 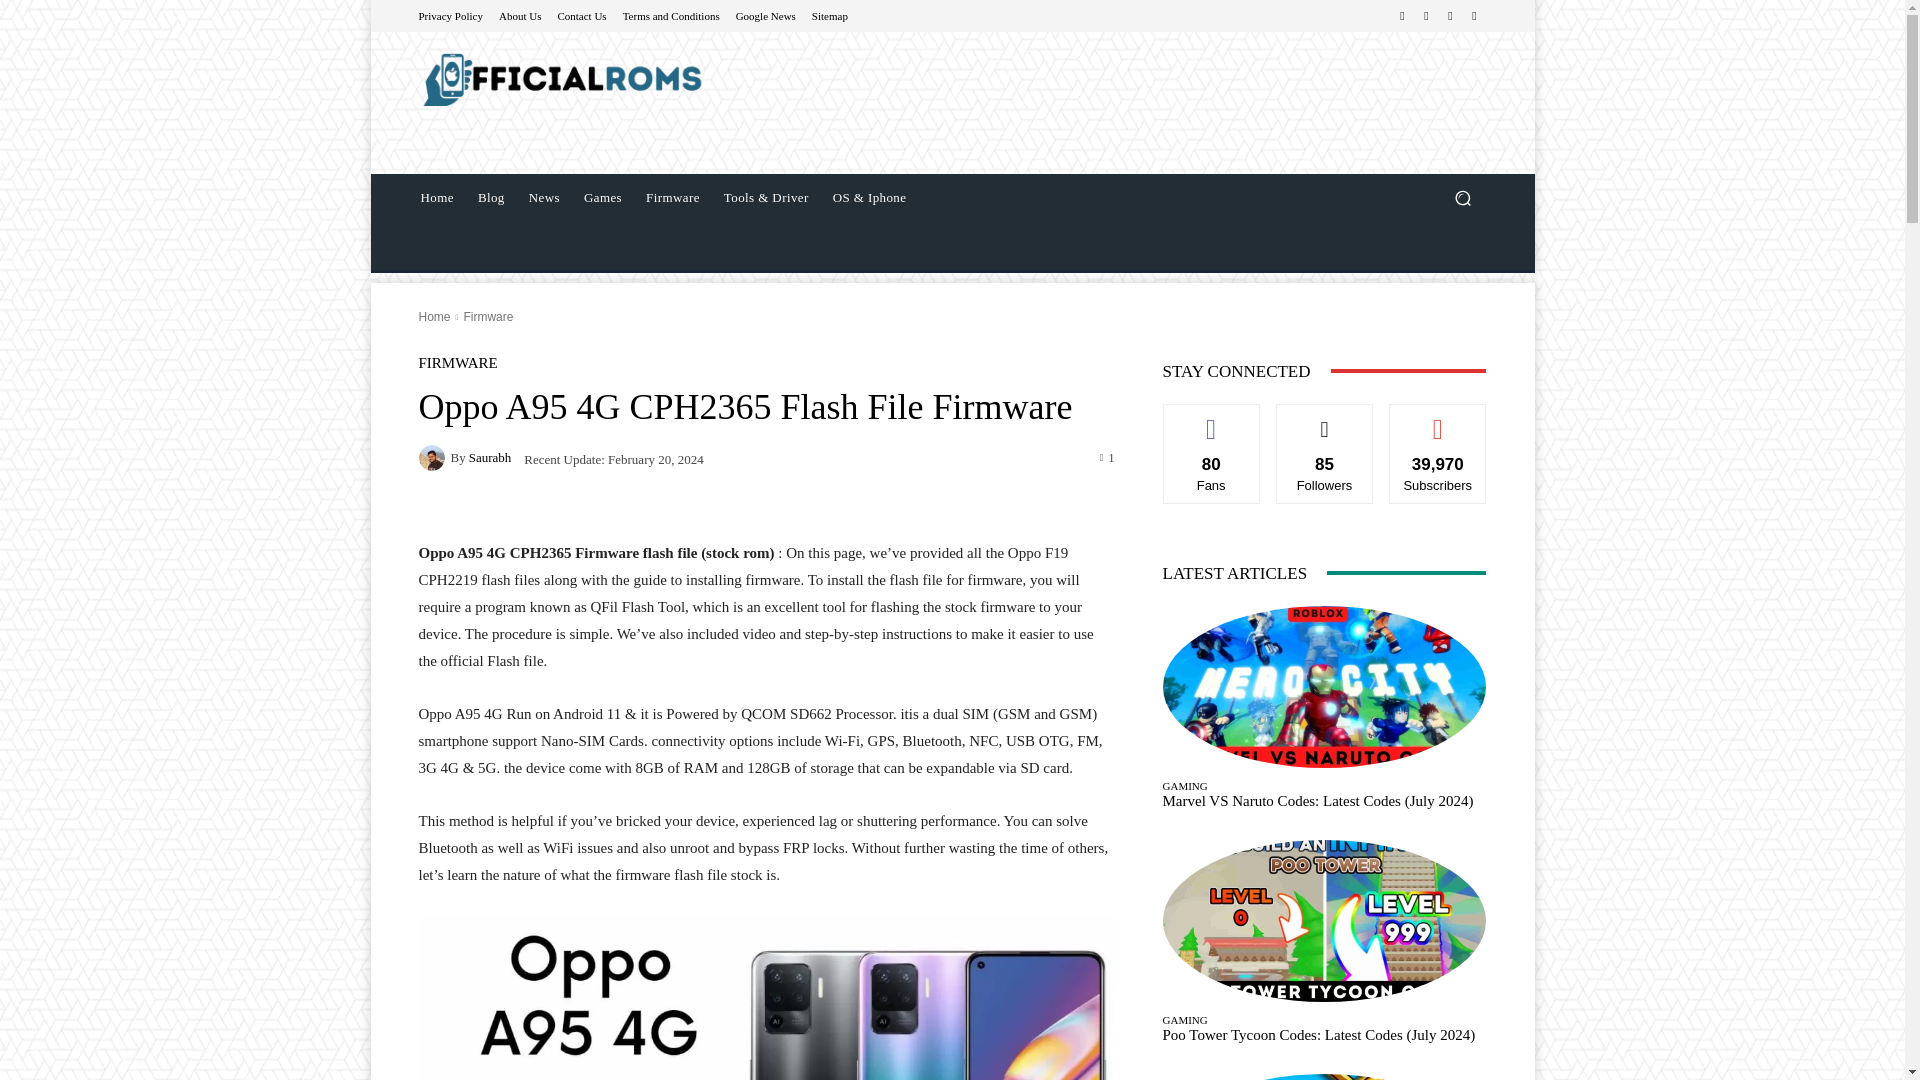 I want to click on Firmware, so click(x=487, y=316).